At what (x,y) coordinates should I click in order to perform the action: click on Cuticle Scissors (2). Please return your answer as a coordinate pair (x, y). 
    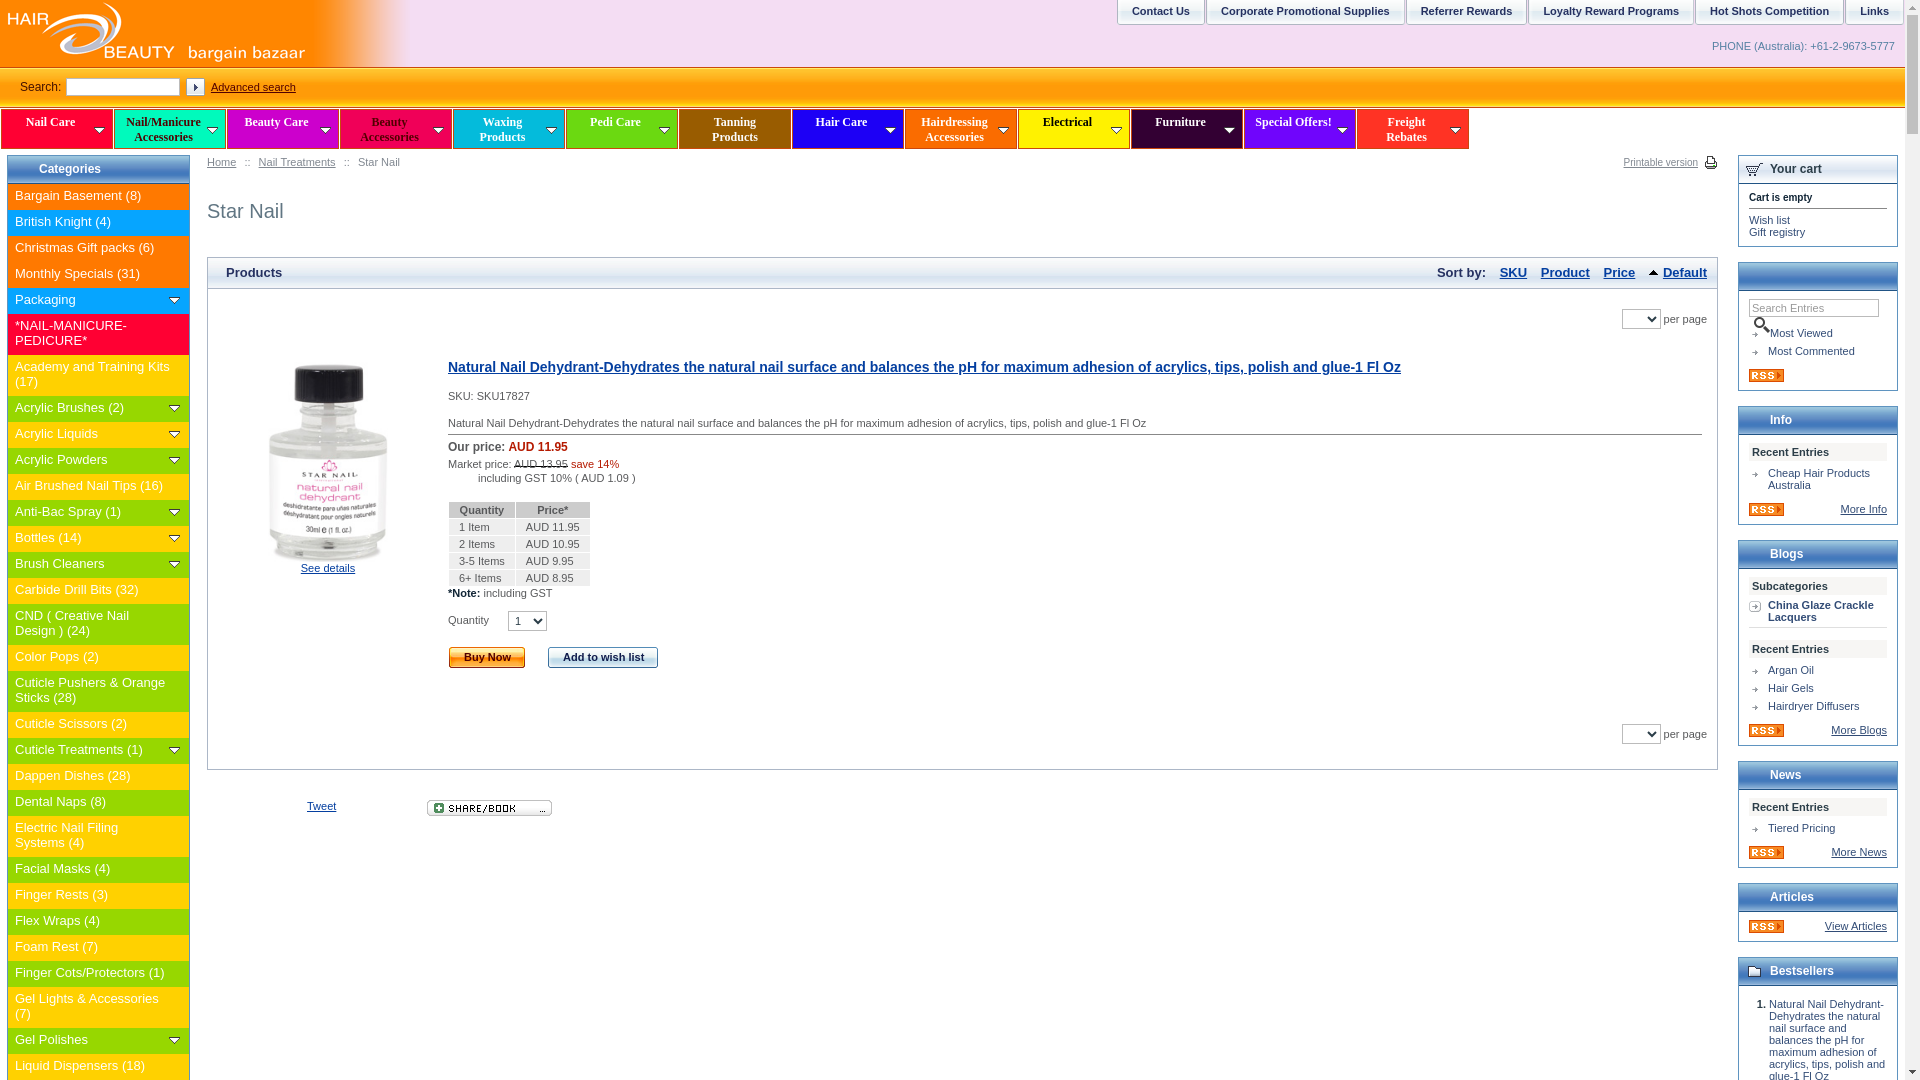
    Looking at the image, I should click on (92, 727).